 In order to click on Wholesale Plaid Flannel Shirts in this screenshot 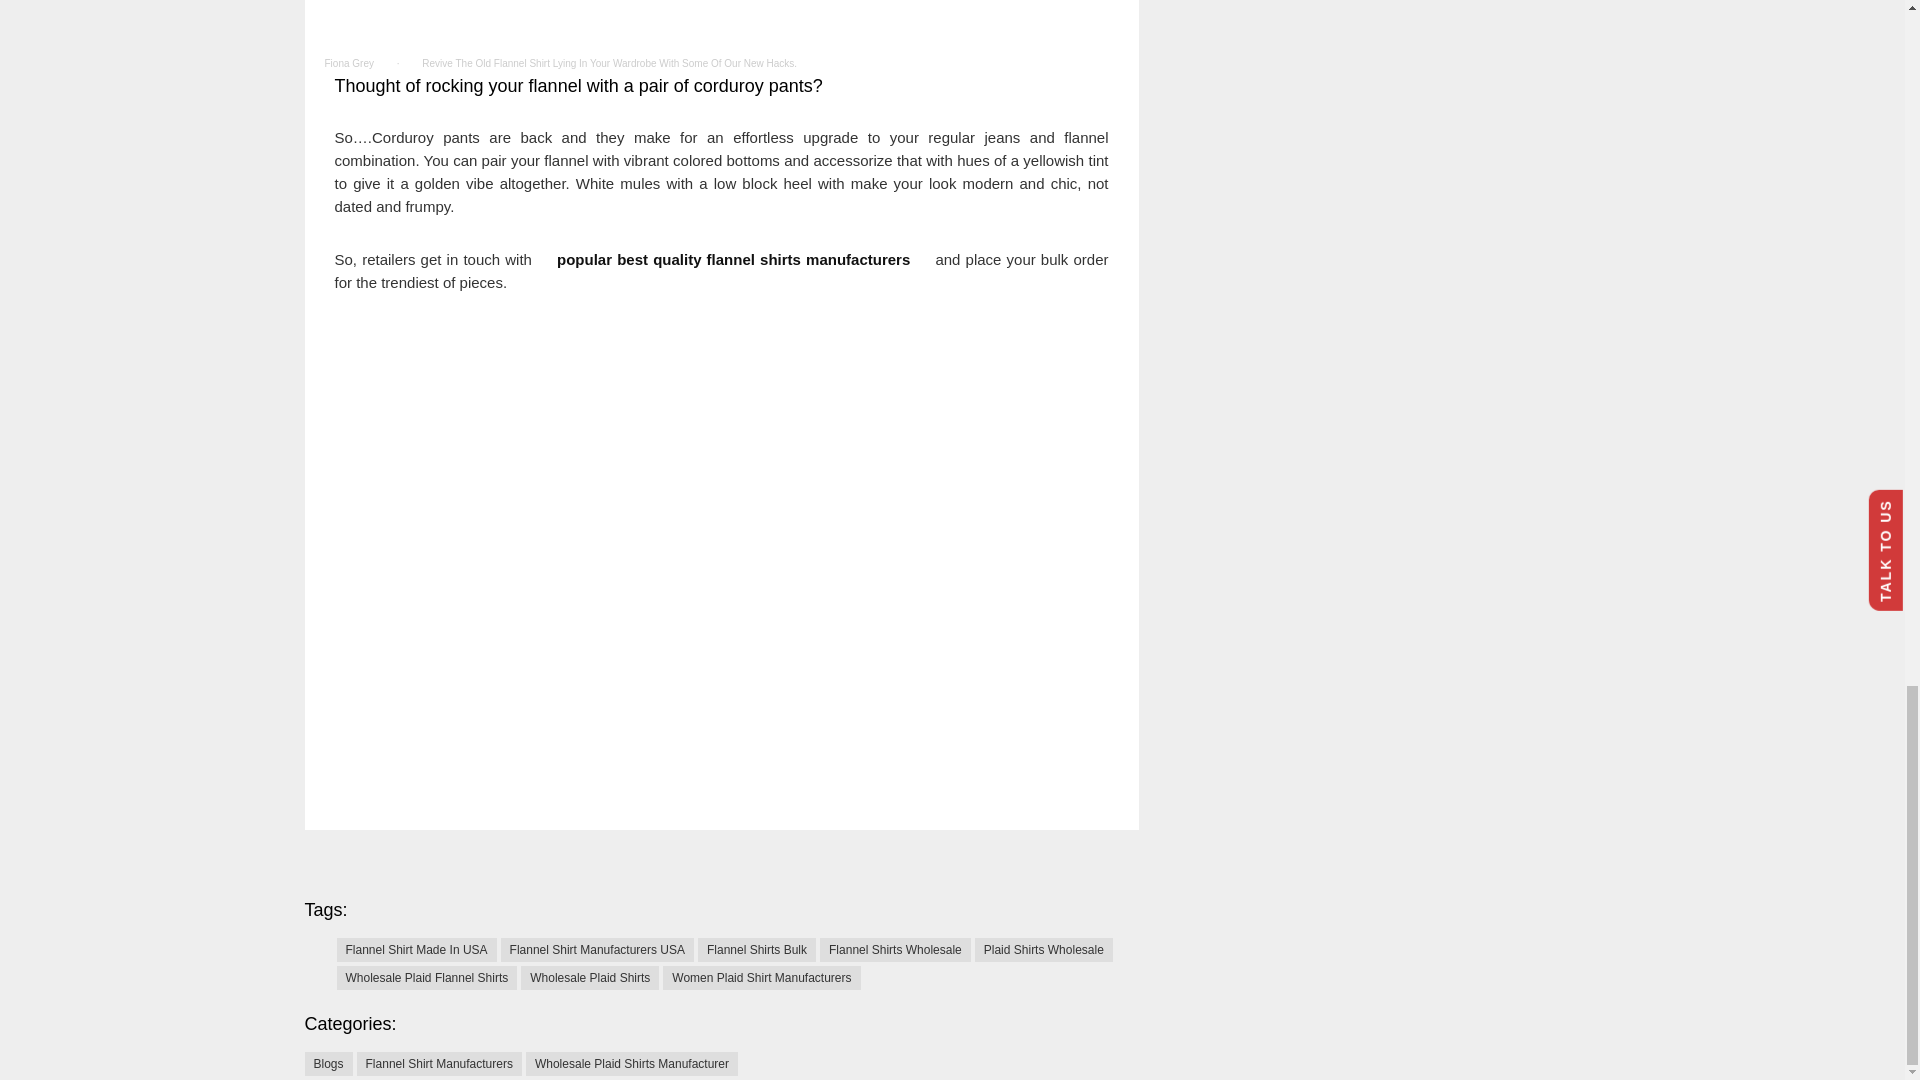, I will do `click(426, 978)`.